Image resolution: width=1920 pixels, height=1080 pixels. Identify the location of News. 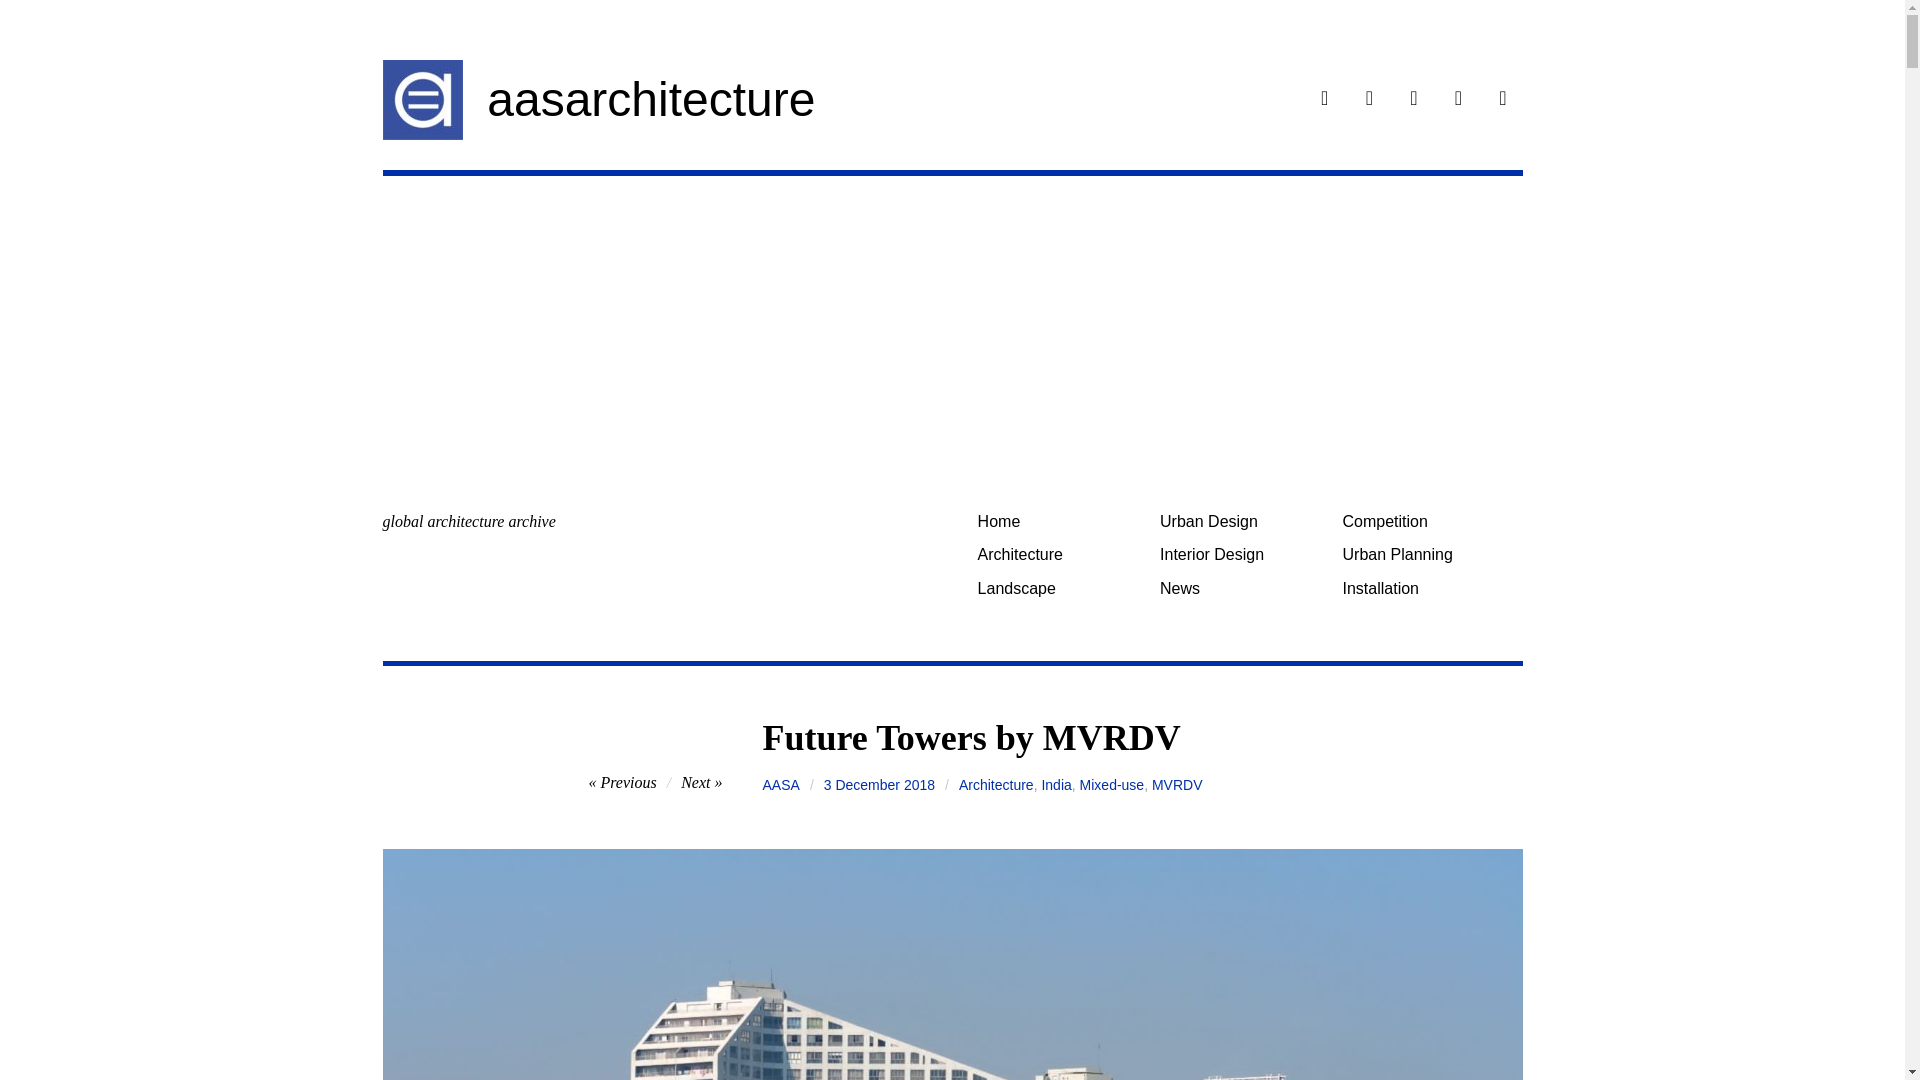
(1243, 588).